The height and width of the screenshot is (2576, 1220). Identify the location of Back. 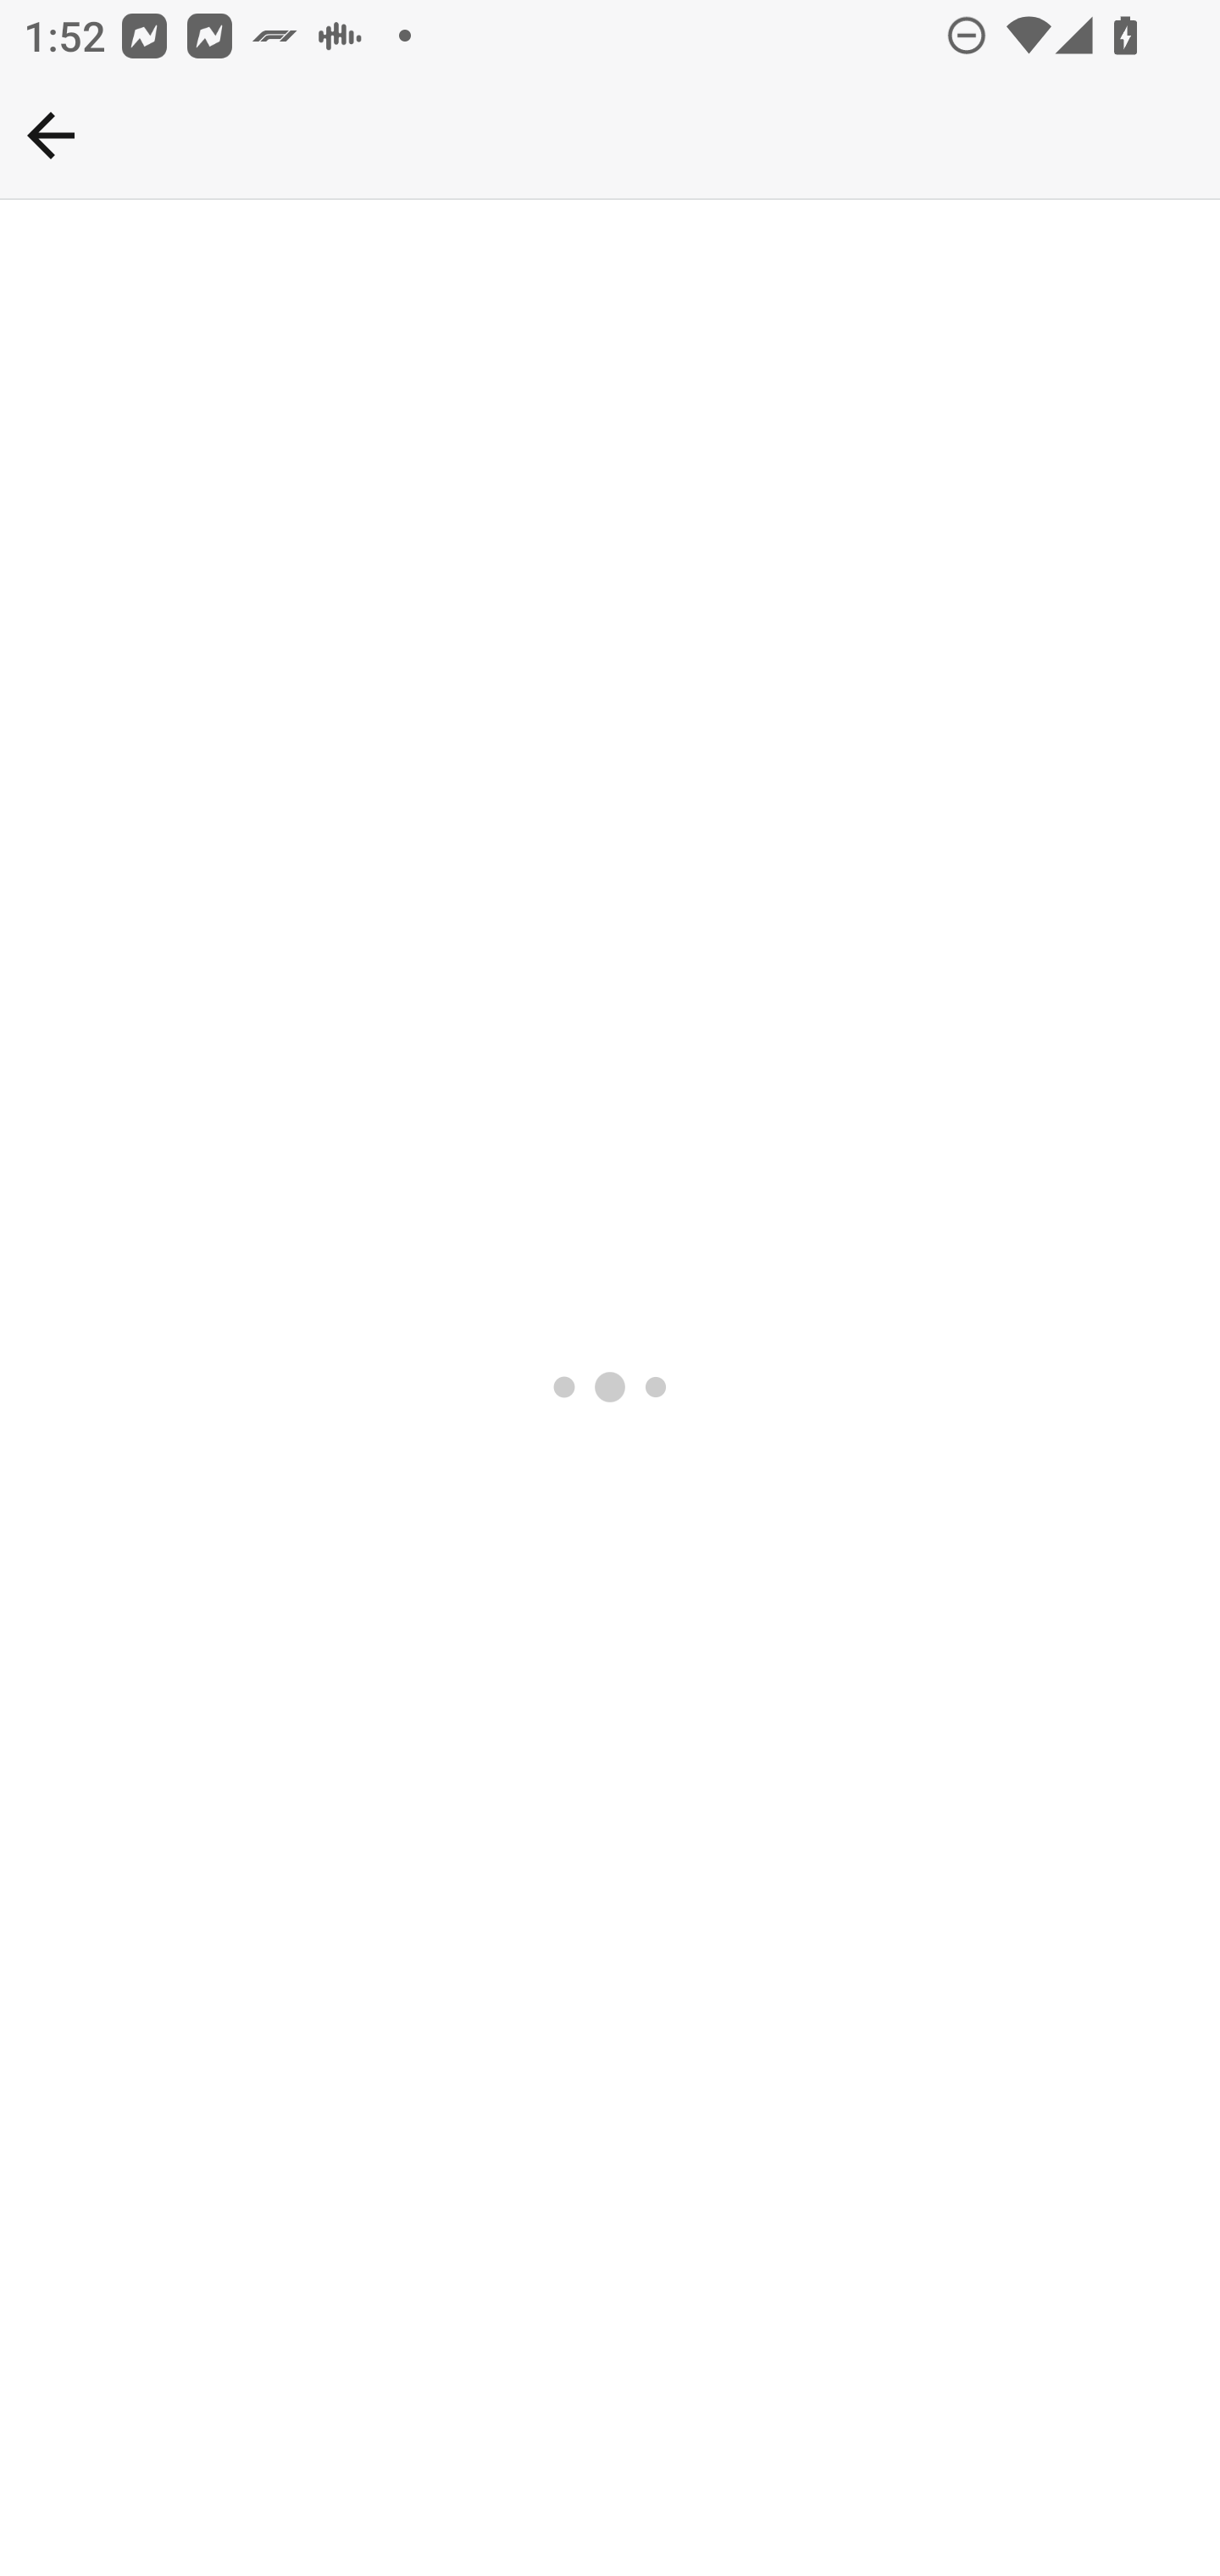
(610, 136).